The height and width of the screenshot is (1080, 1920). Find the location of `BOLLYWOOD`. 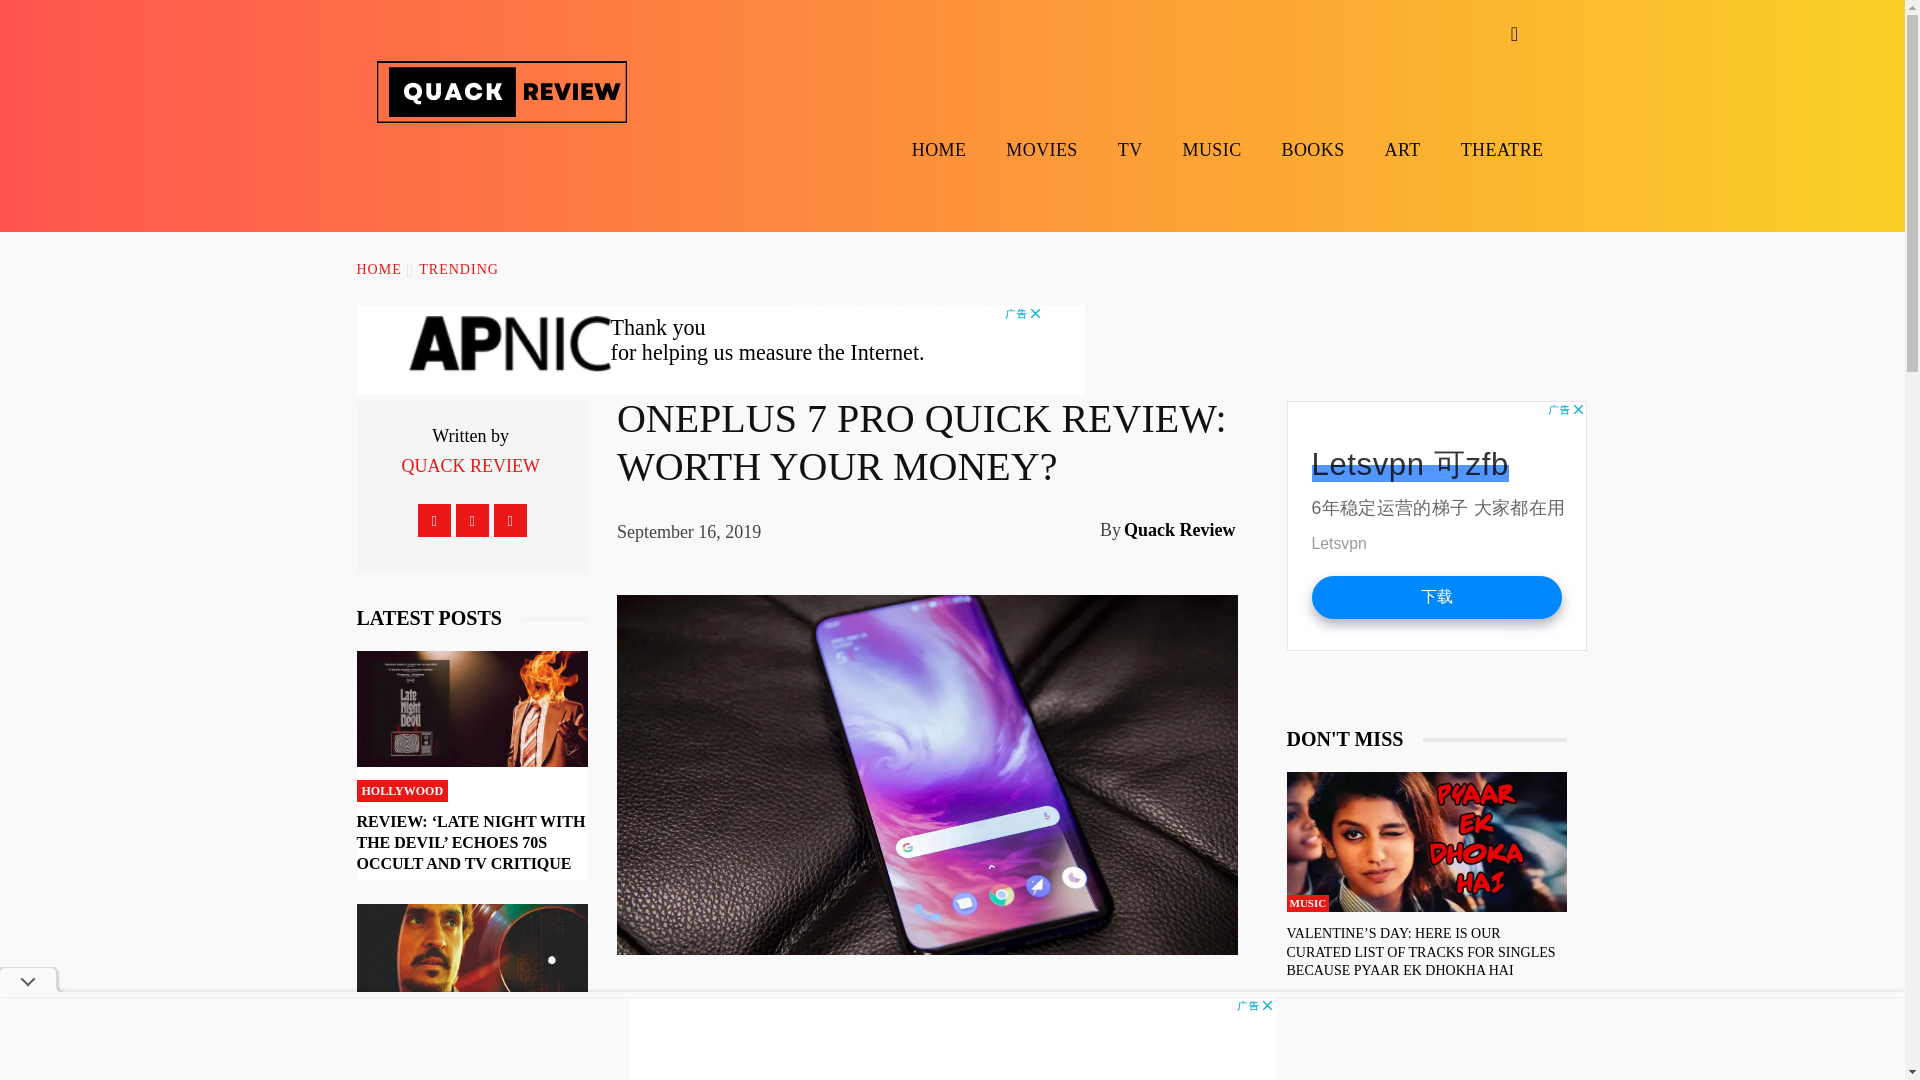

BOLLYWOOD is located at coordinates (400, 1044).